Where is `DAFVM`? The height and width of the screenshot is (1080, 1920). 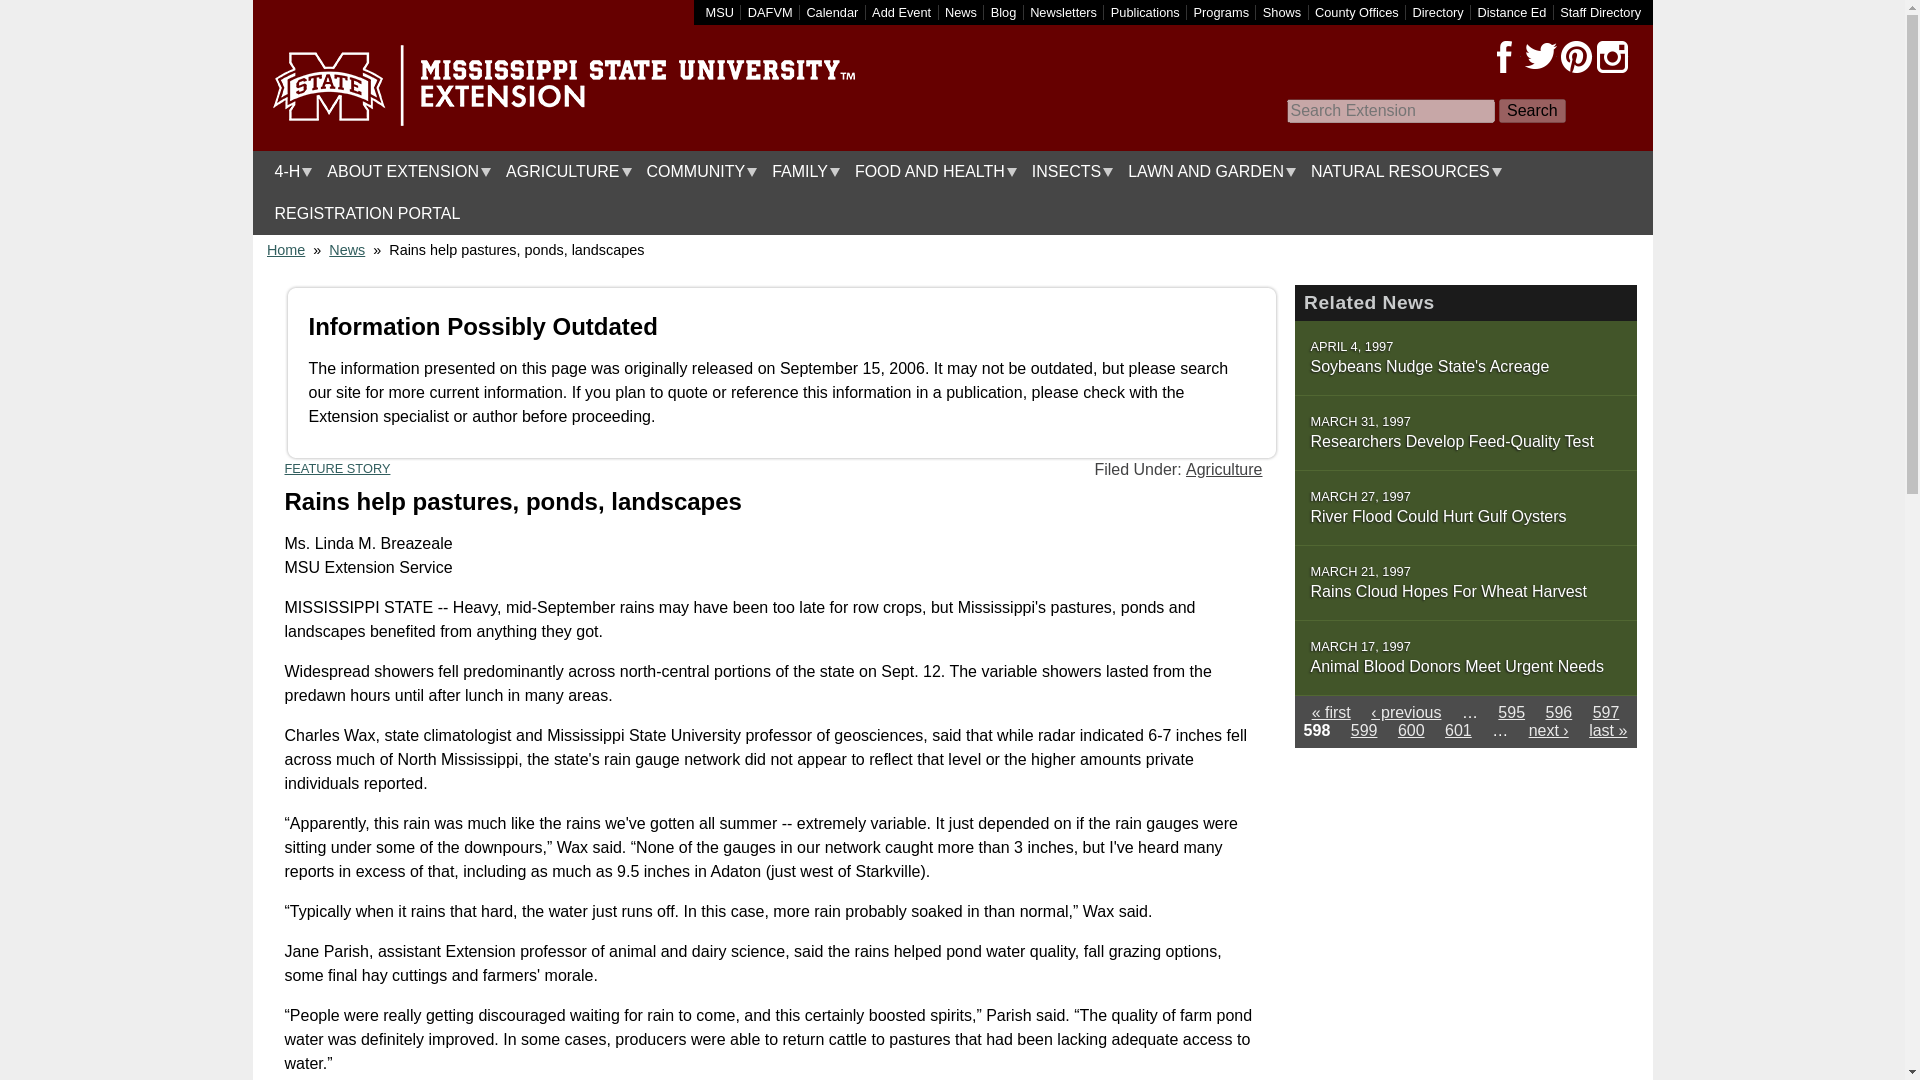
DAFVM is located at coordinates (770, 12).